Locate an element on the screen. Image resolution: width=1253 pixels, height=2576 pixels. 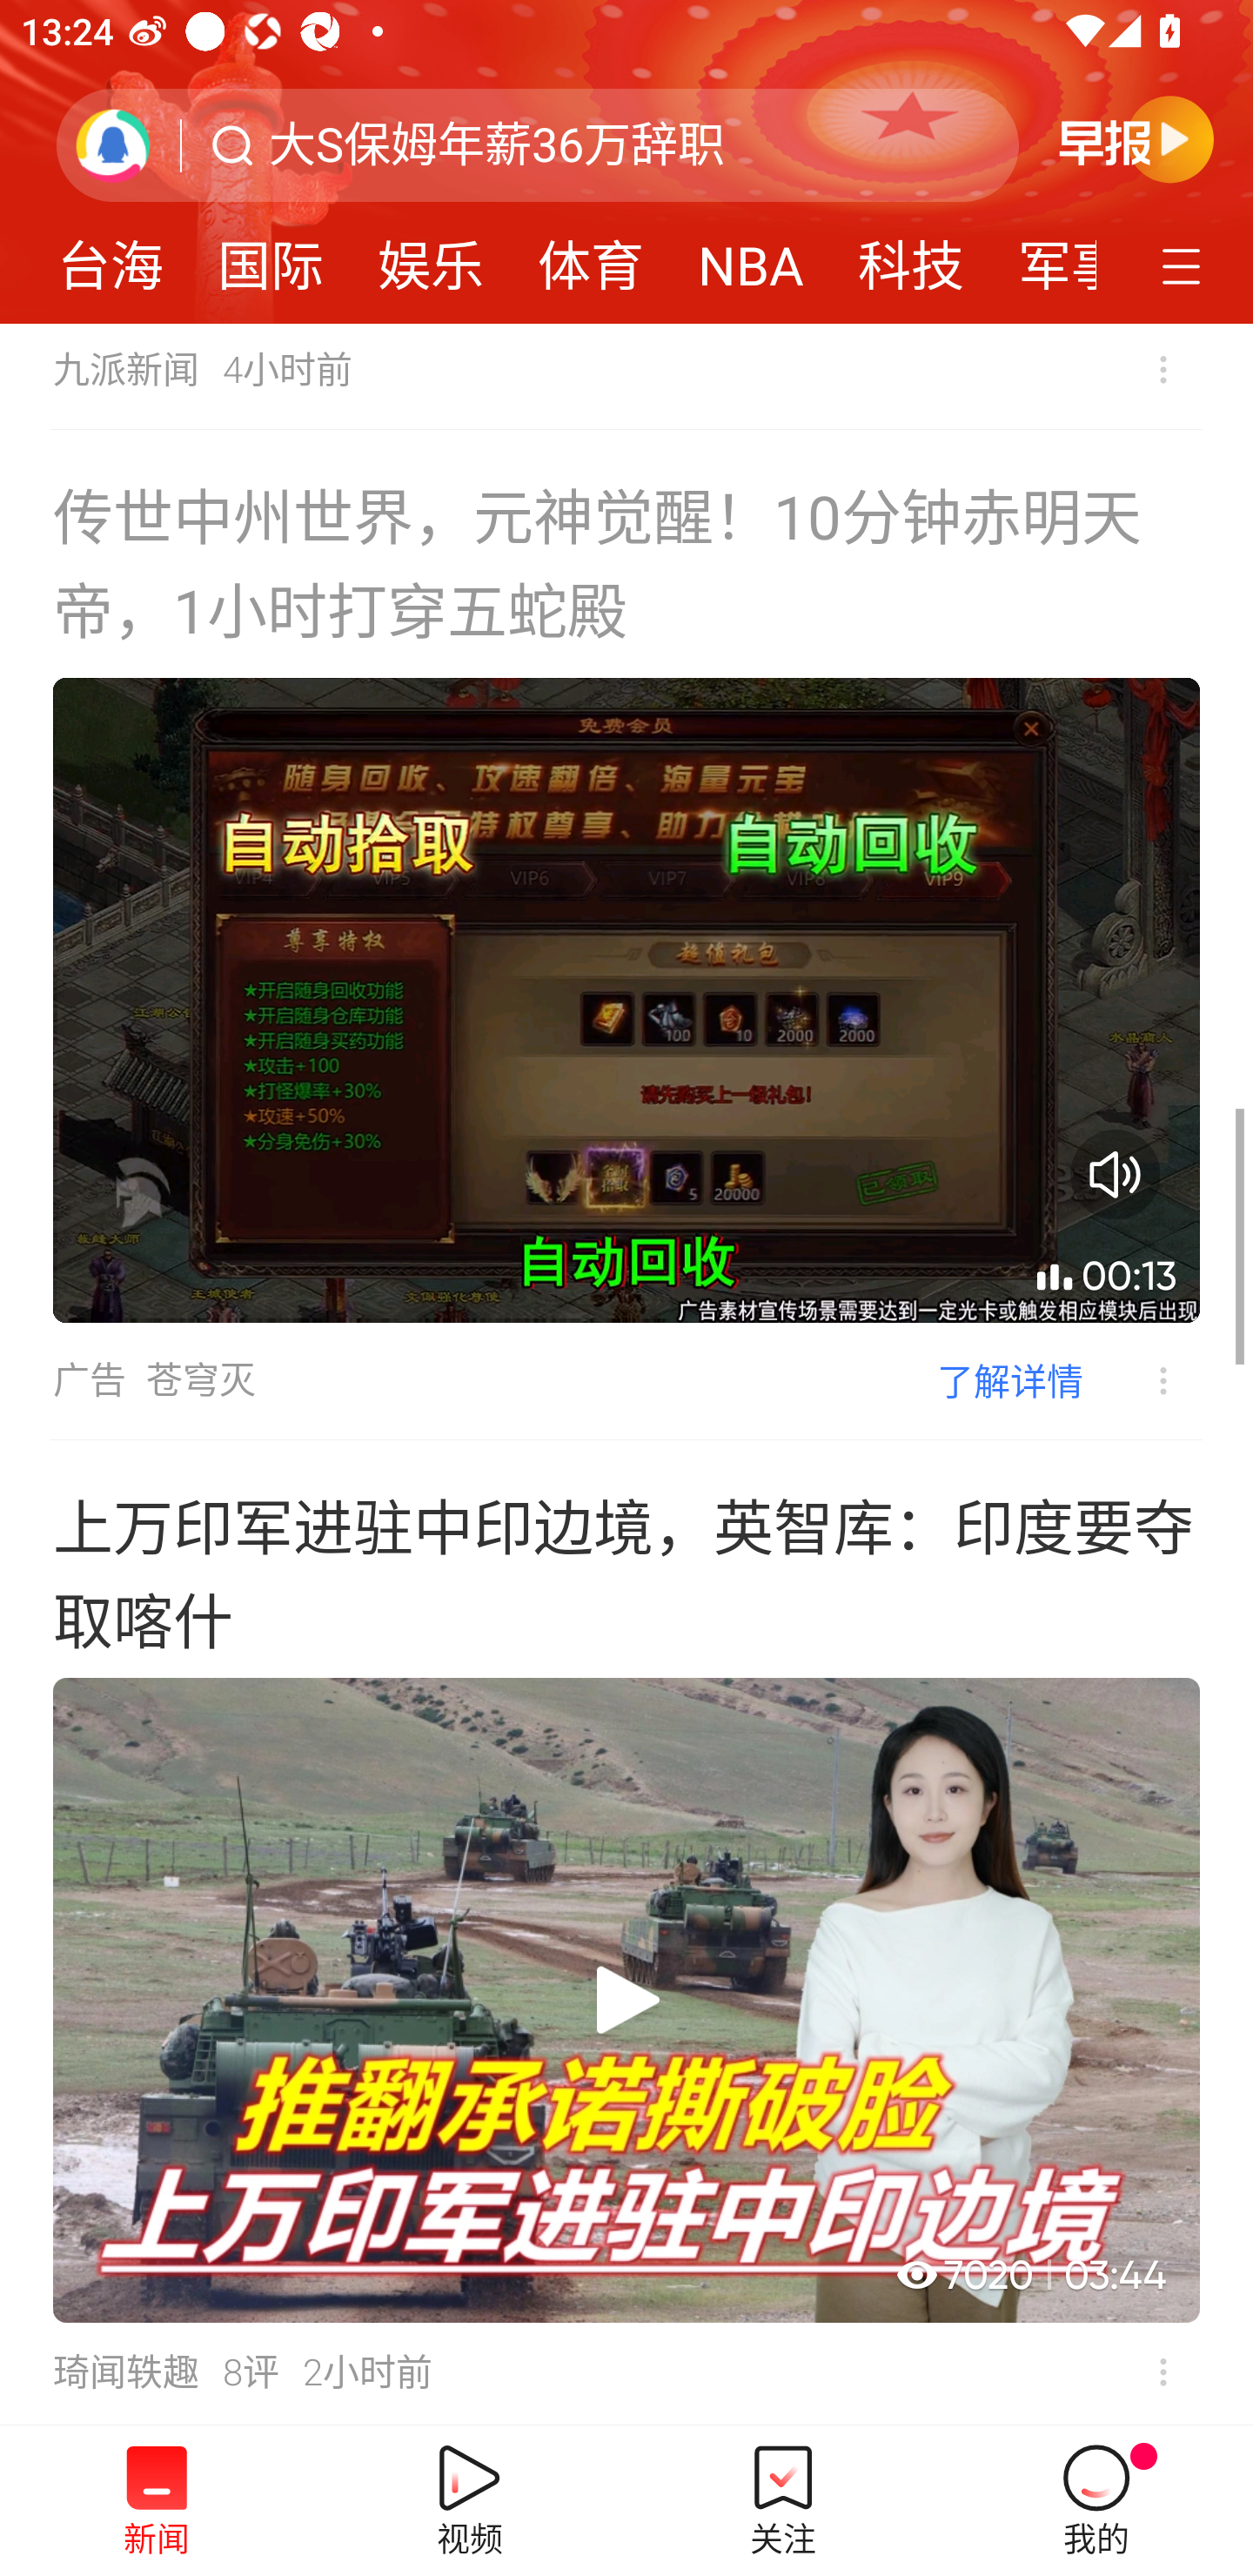
 不感兴趣 is located at coordinates (1163, 369).